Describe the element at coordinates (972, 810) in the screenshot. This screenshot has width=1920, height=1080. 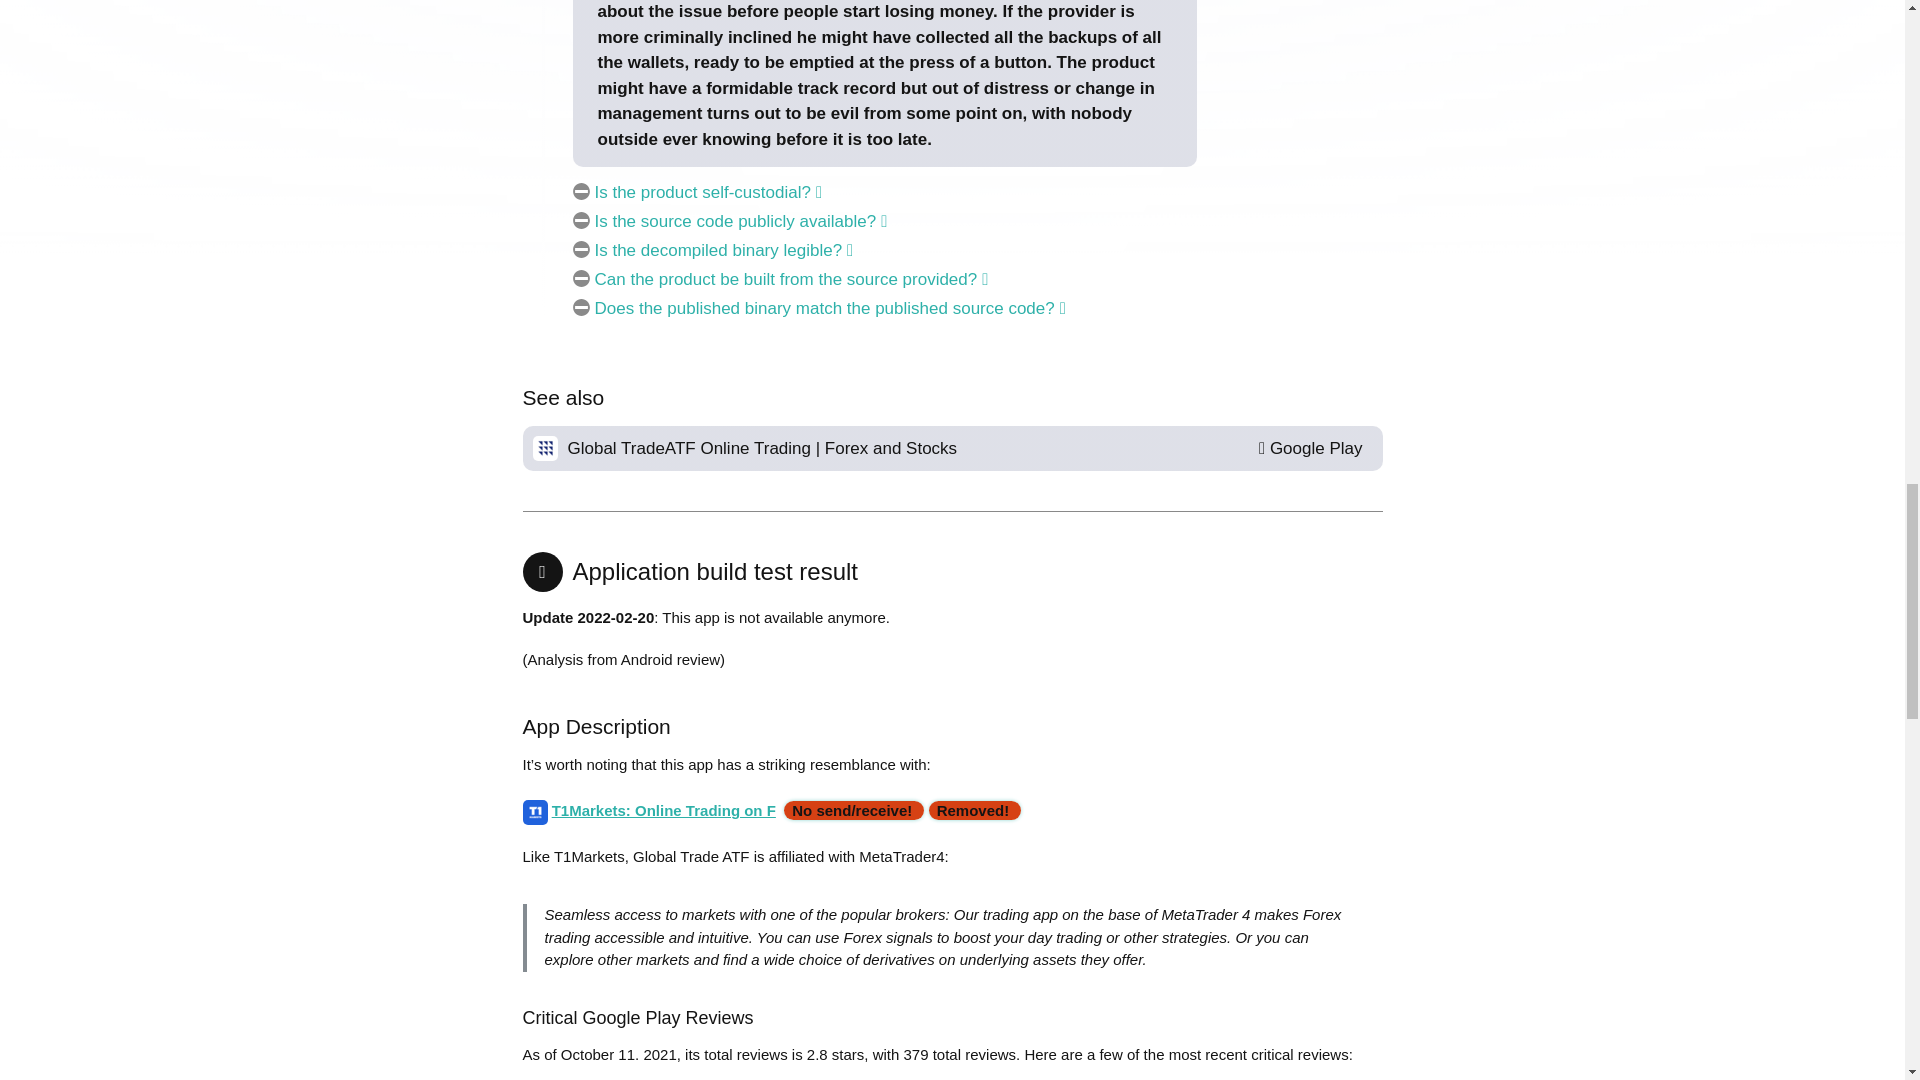
I see `Click or tap here to learn more about this verdict` at that location.